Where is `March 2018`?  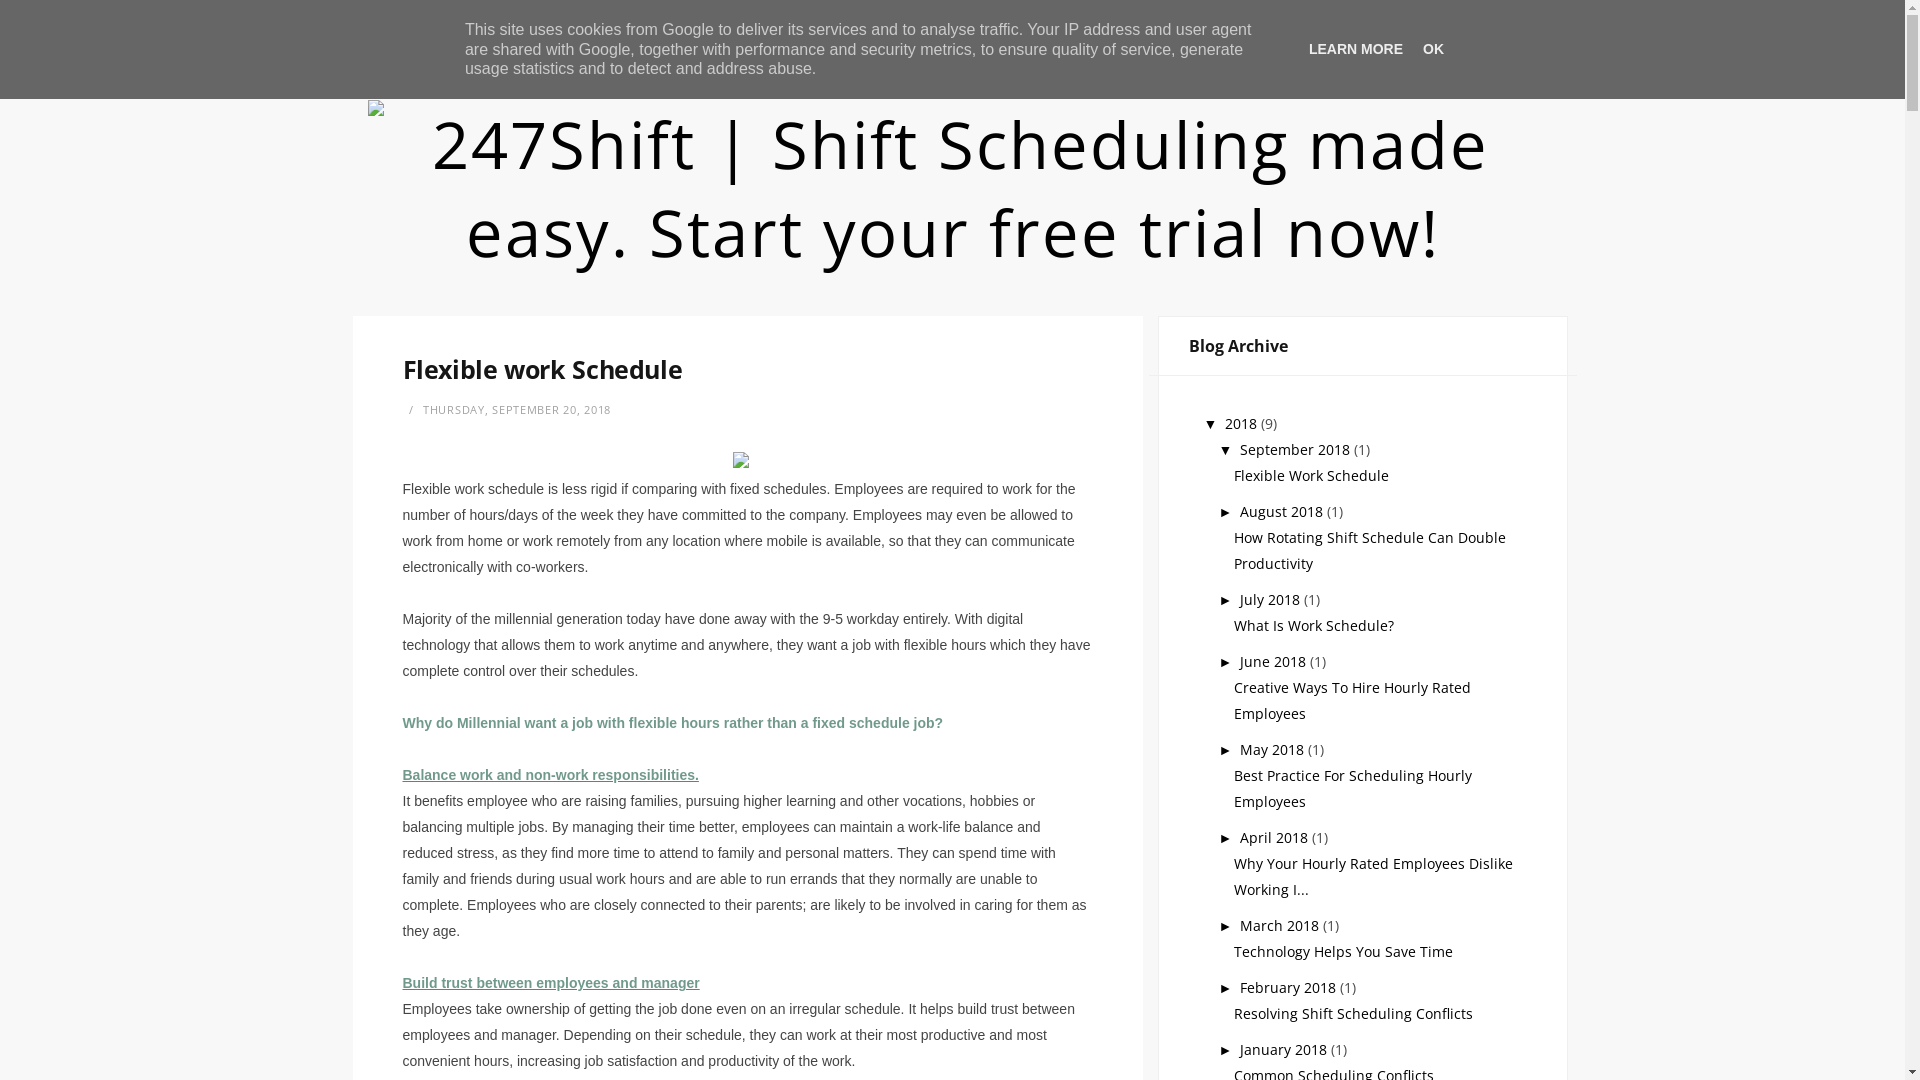 March 2018 is located at coordinates (1282, 926).